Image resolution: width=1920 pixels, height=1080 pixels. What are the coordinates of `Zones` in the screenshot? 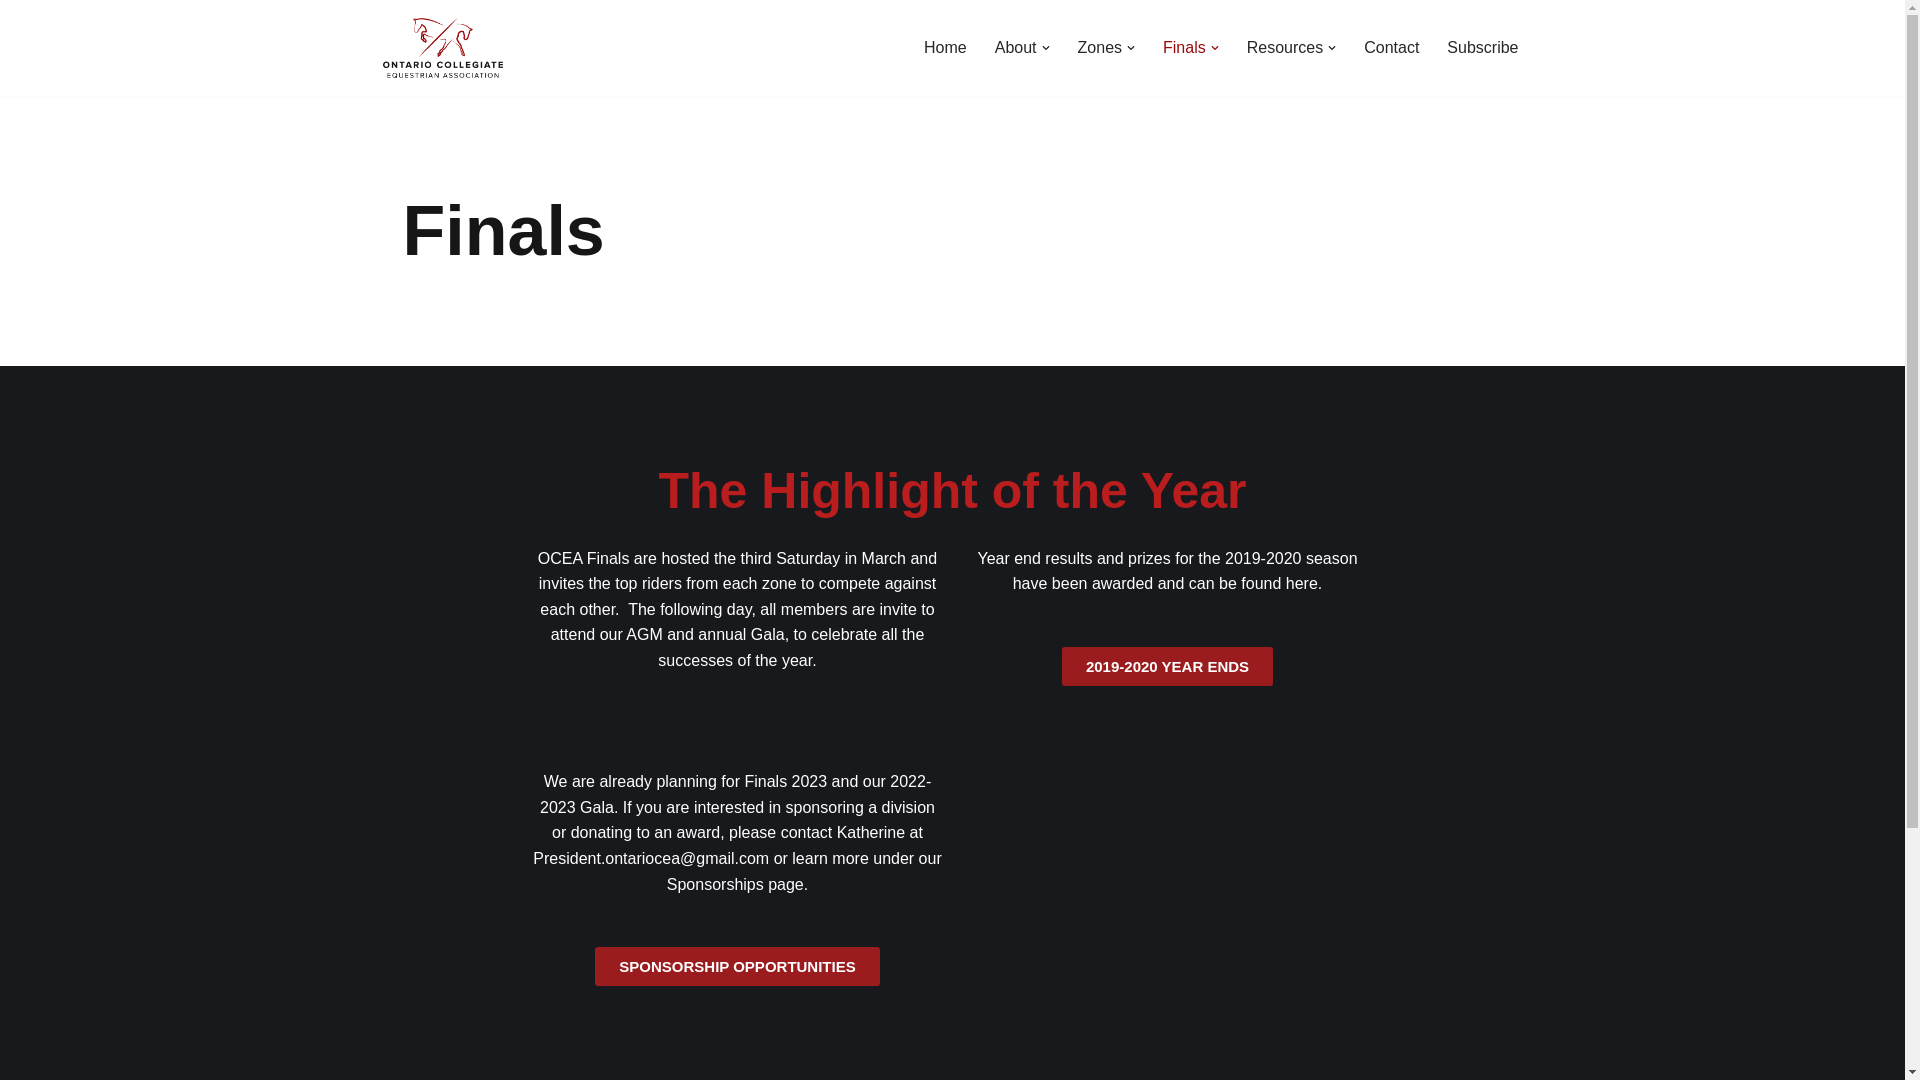 It's located at (1099, 46).